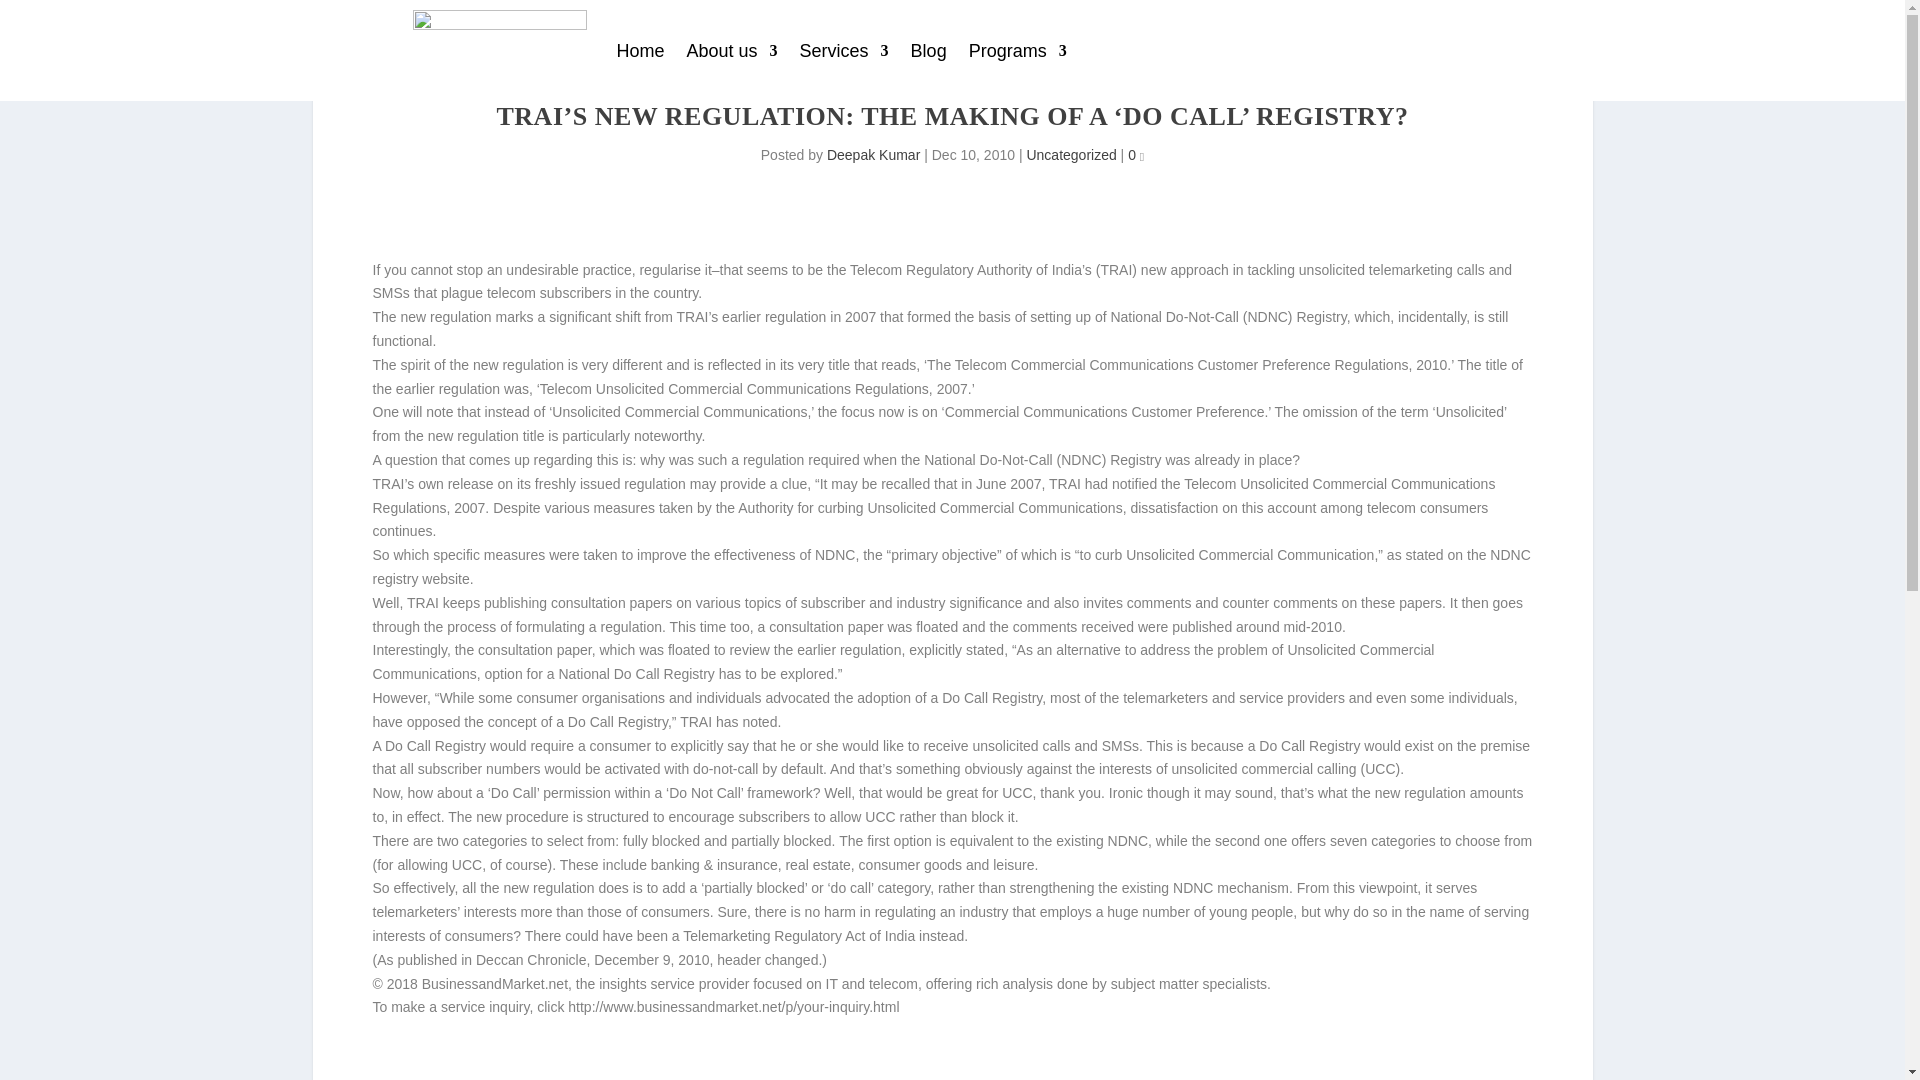  I want to click on Uncategorized, so click(1070, 154).